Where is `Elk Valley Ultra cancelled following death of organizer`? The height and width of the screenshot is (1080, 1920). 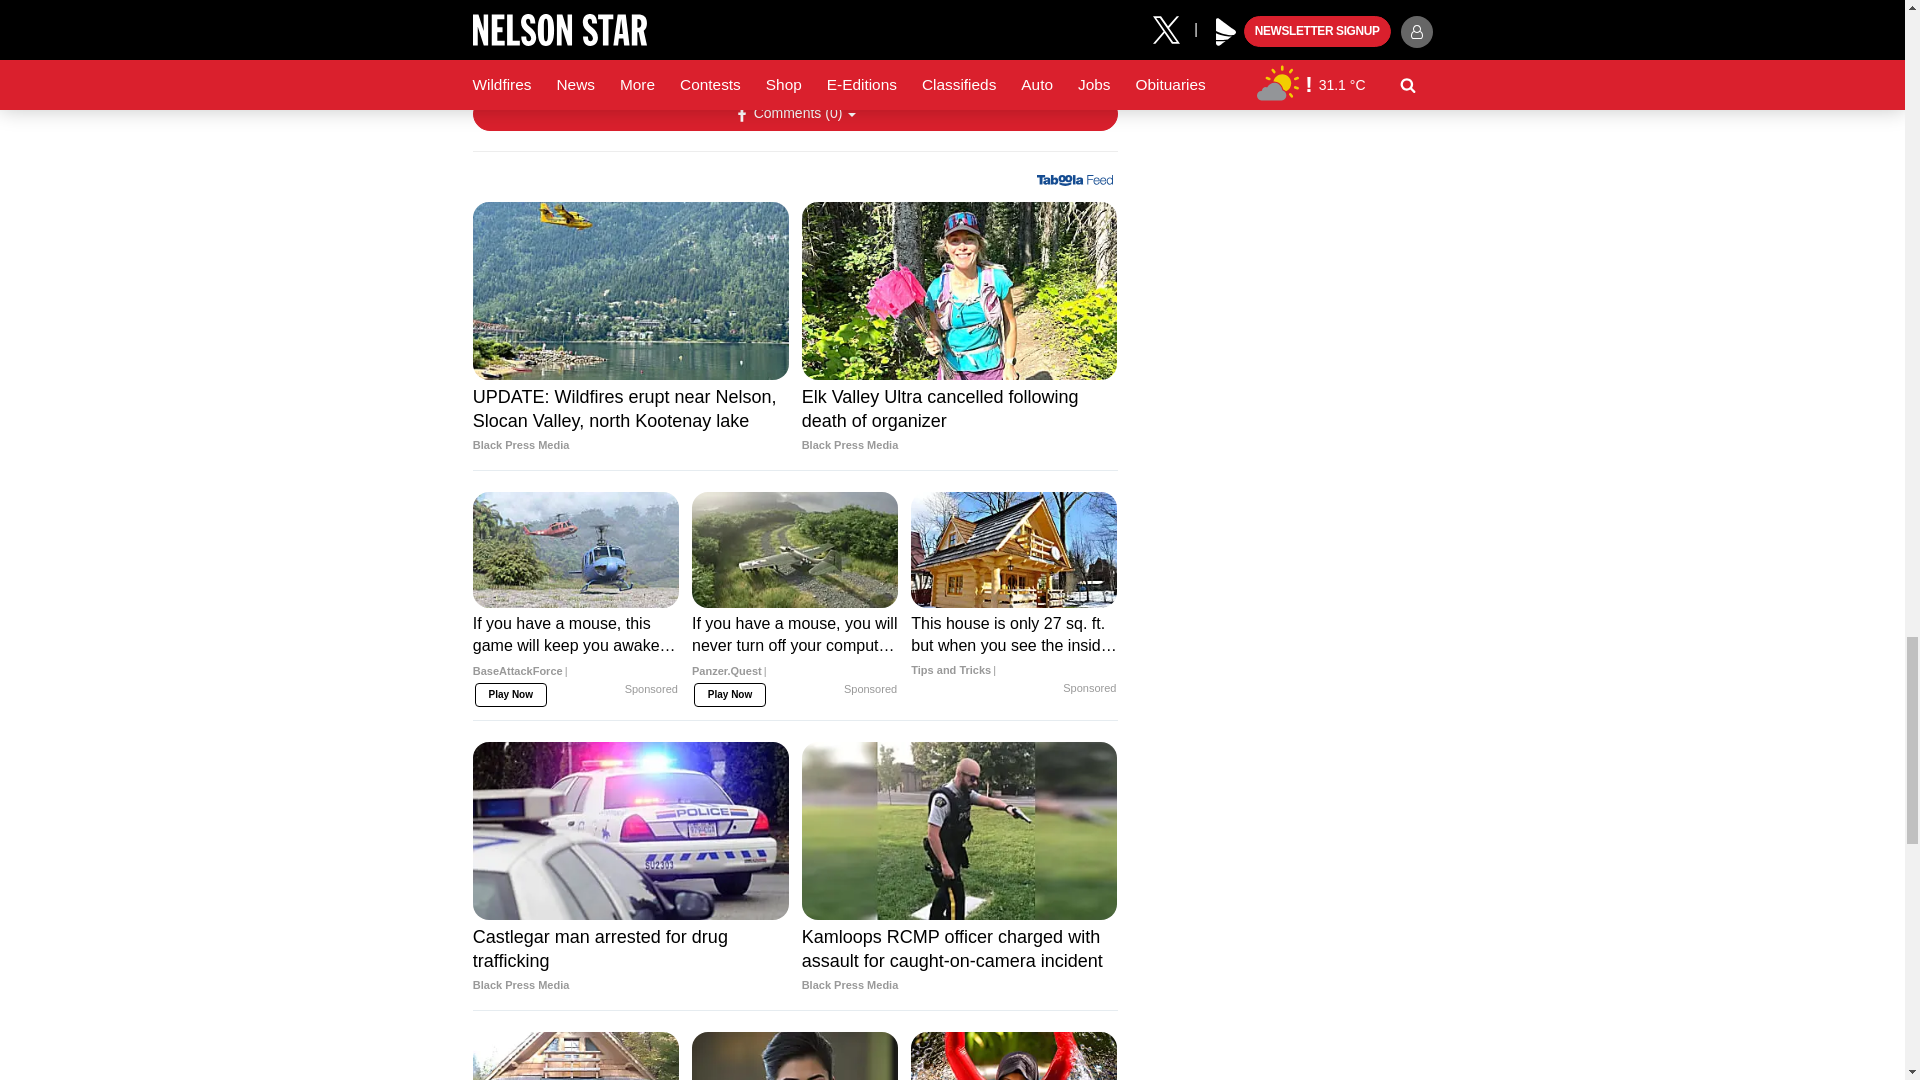 Elk Valley Ultra cancelled following death of organizer is located at coordinates (960, 290).